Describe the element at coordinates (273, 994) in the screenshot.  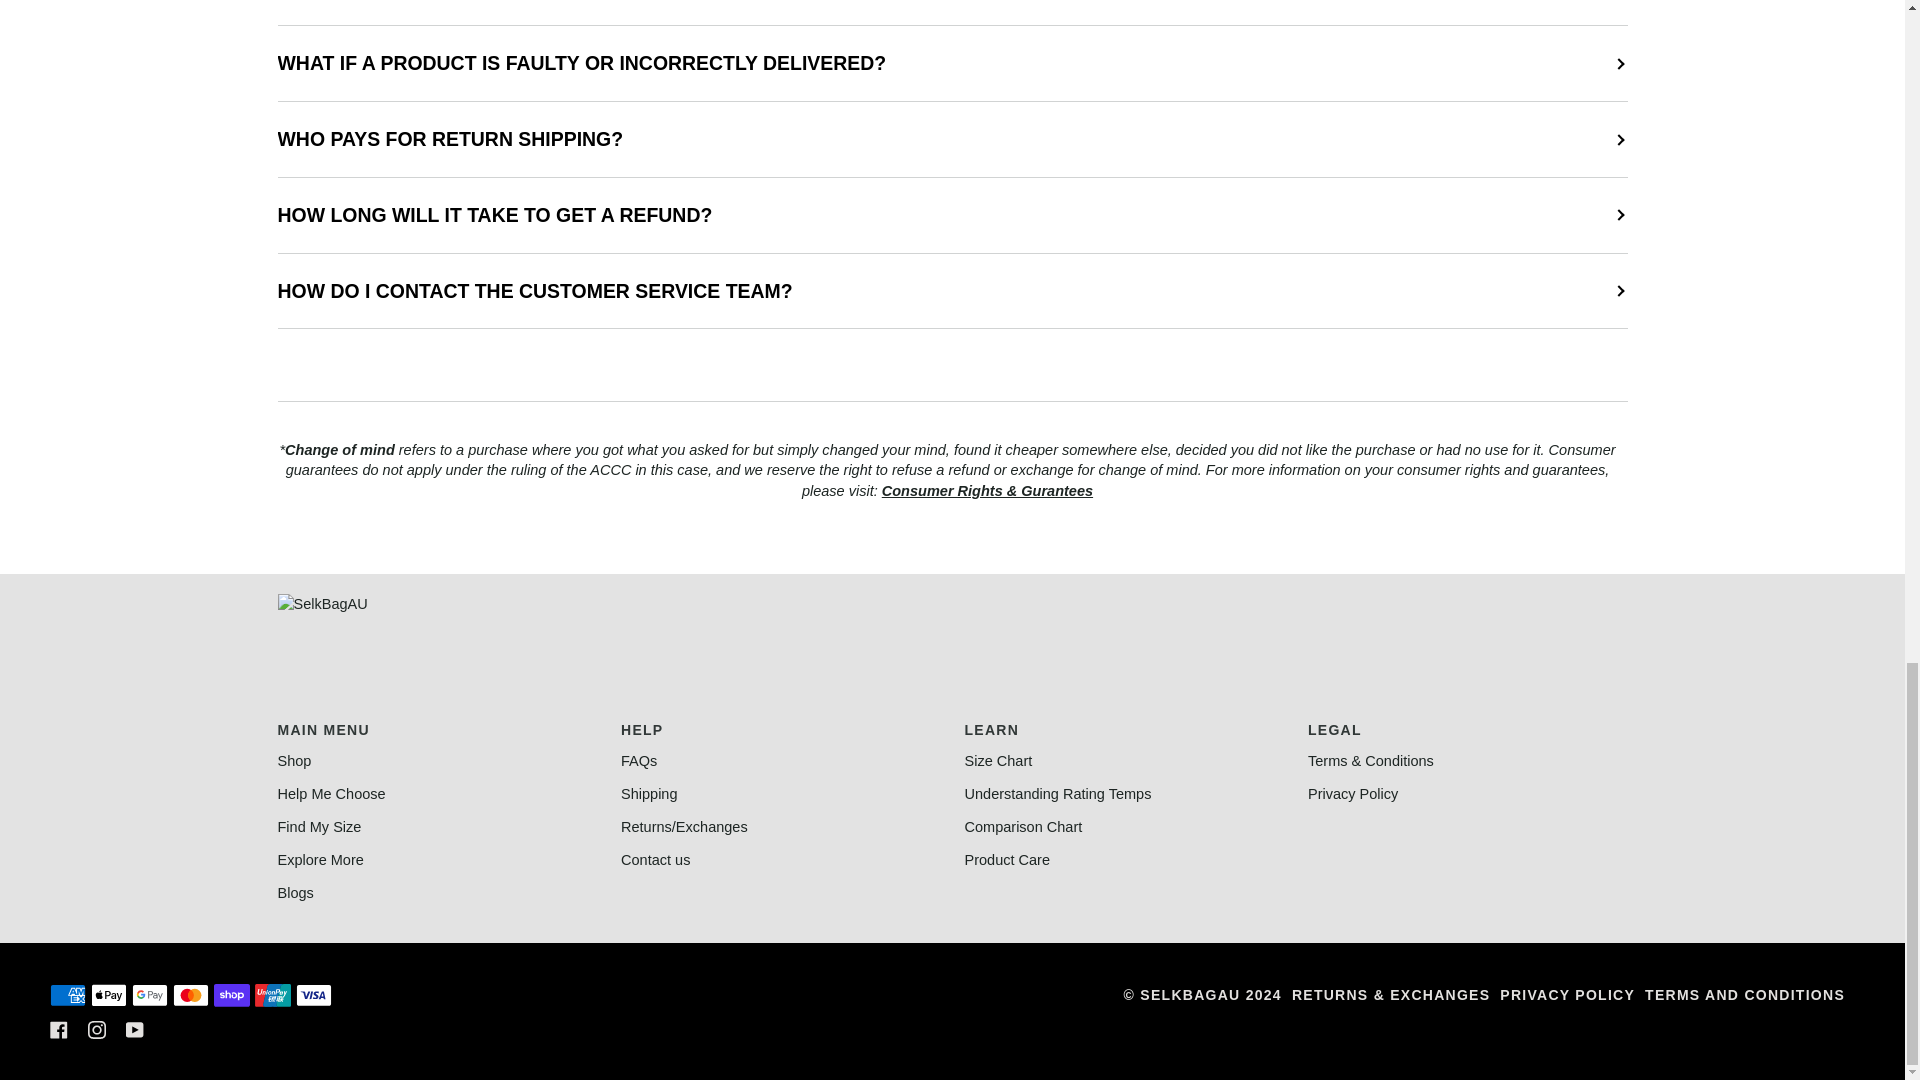
I see `UNION PAY` at that location.